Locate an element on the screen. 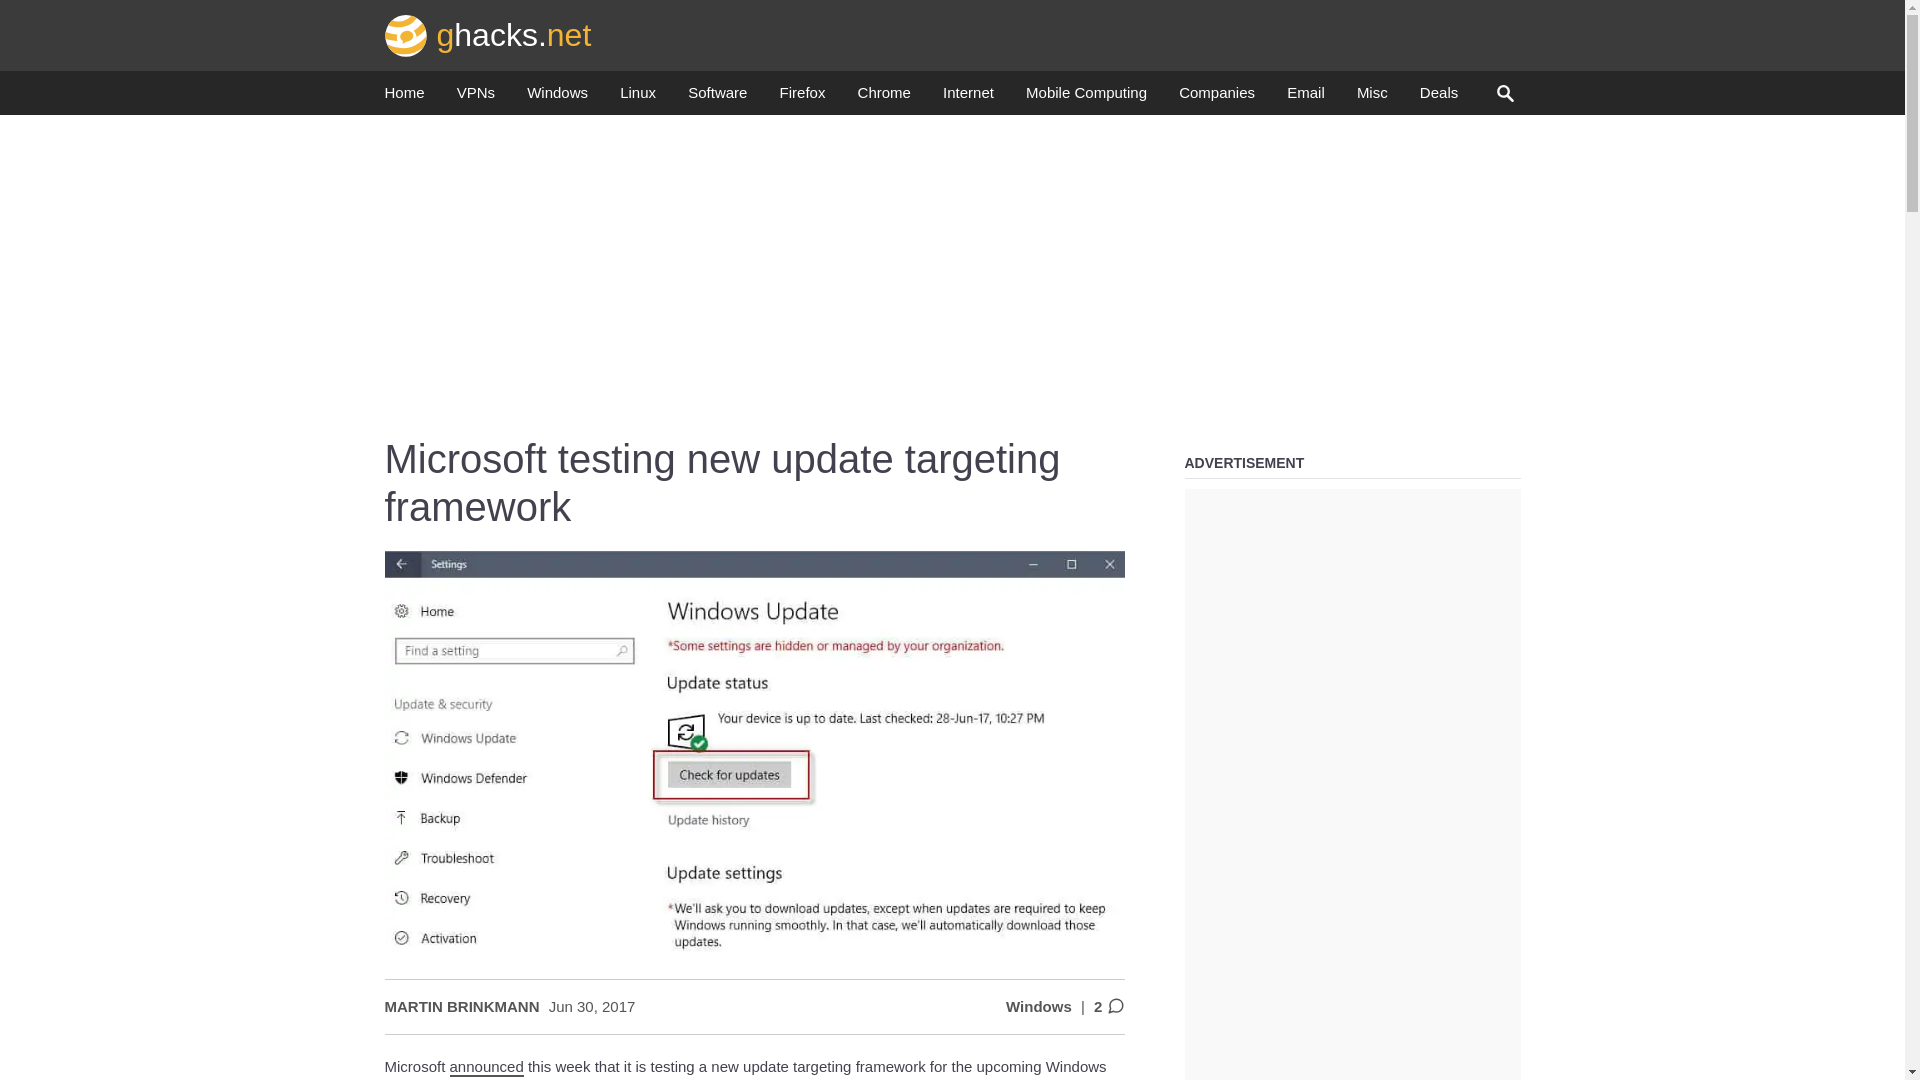 The image size is (1920, 1080). Chrome is located at coordinates (884, 98).